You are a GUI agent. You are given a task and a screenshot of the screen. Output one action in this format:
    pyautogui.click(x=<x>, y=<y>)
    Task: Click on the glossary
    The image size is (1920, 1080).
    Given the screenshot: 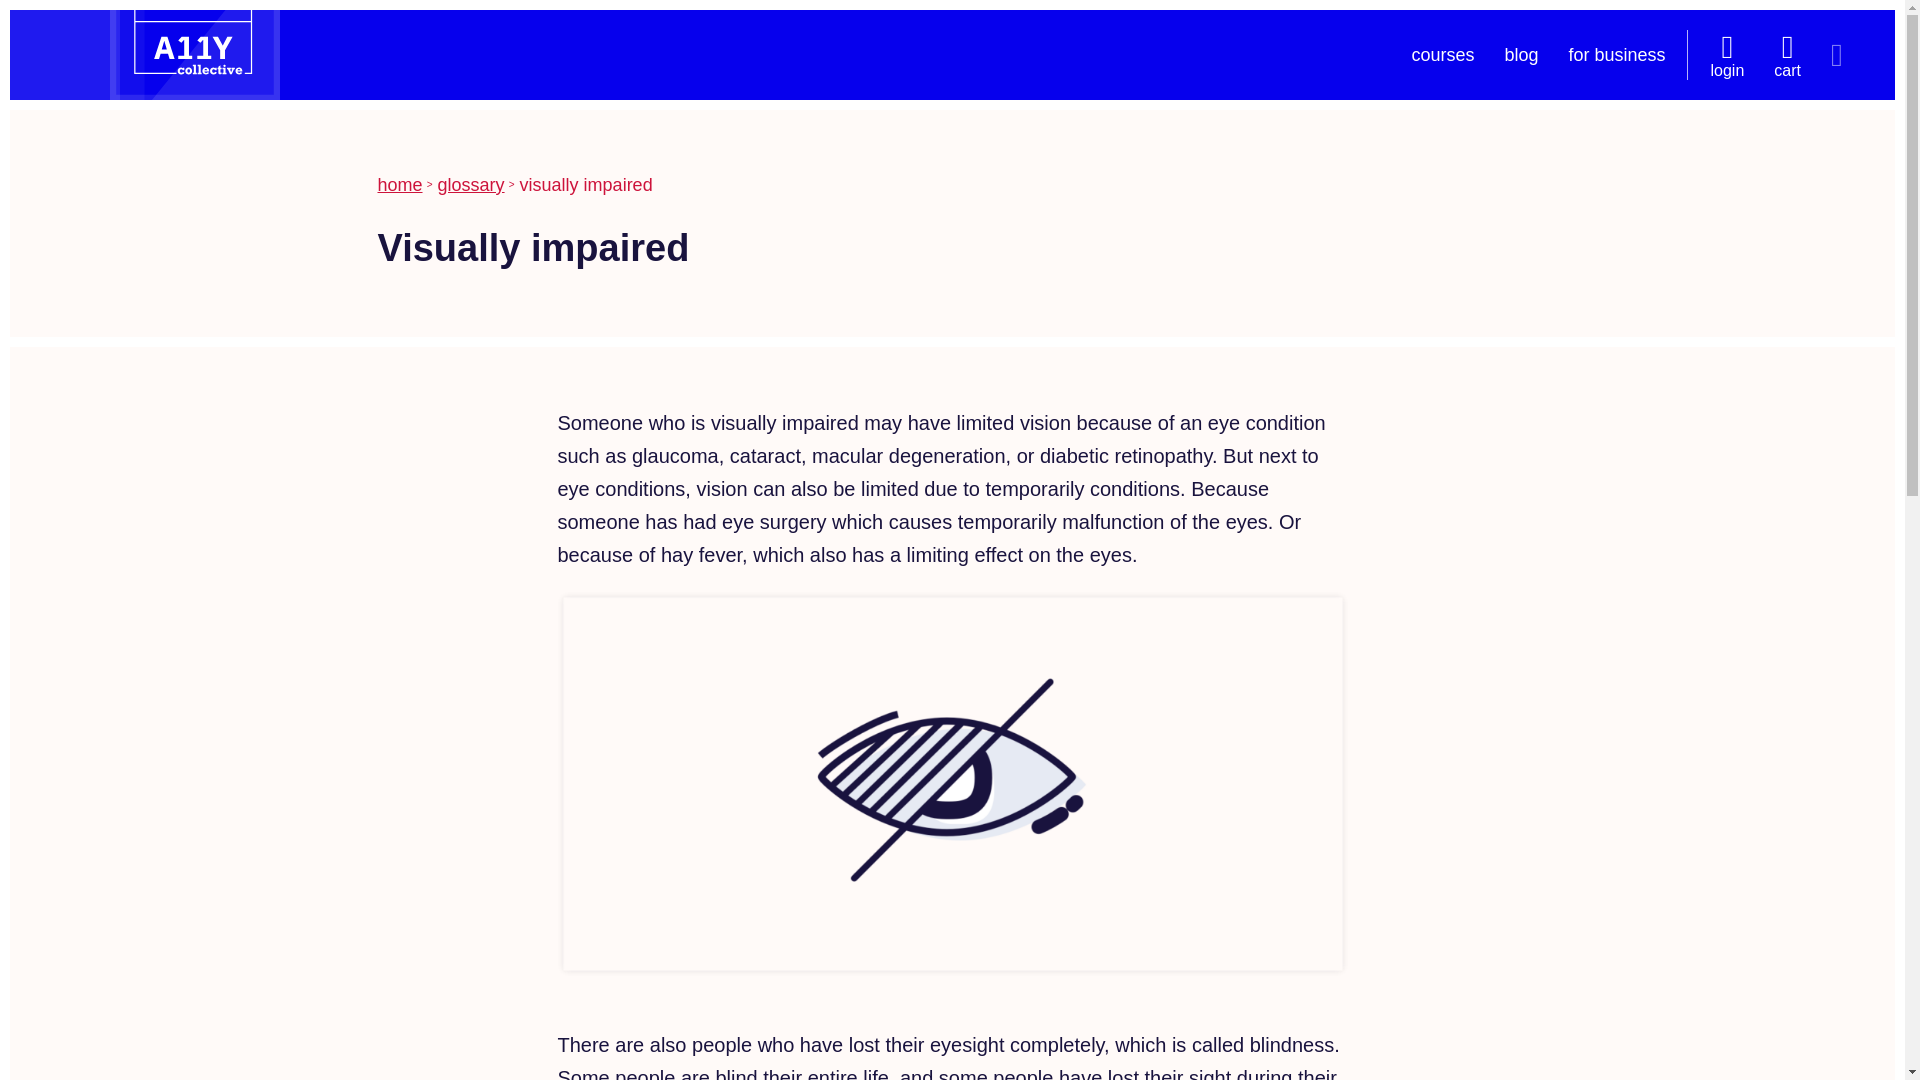 What is the action you would take?
    pyautogui.click(x=470, y=184)
    